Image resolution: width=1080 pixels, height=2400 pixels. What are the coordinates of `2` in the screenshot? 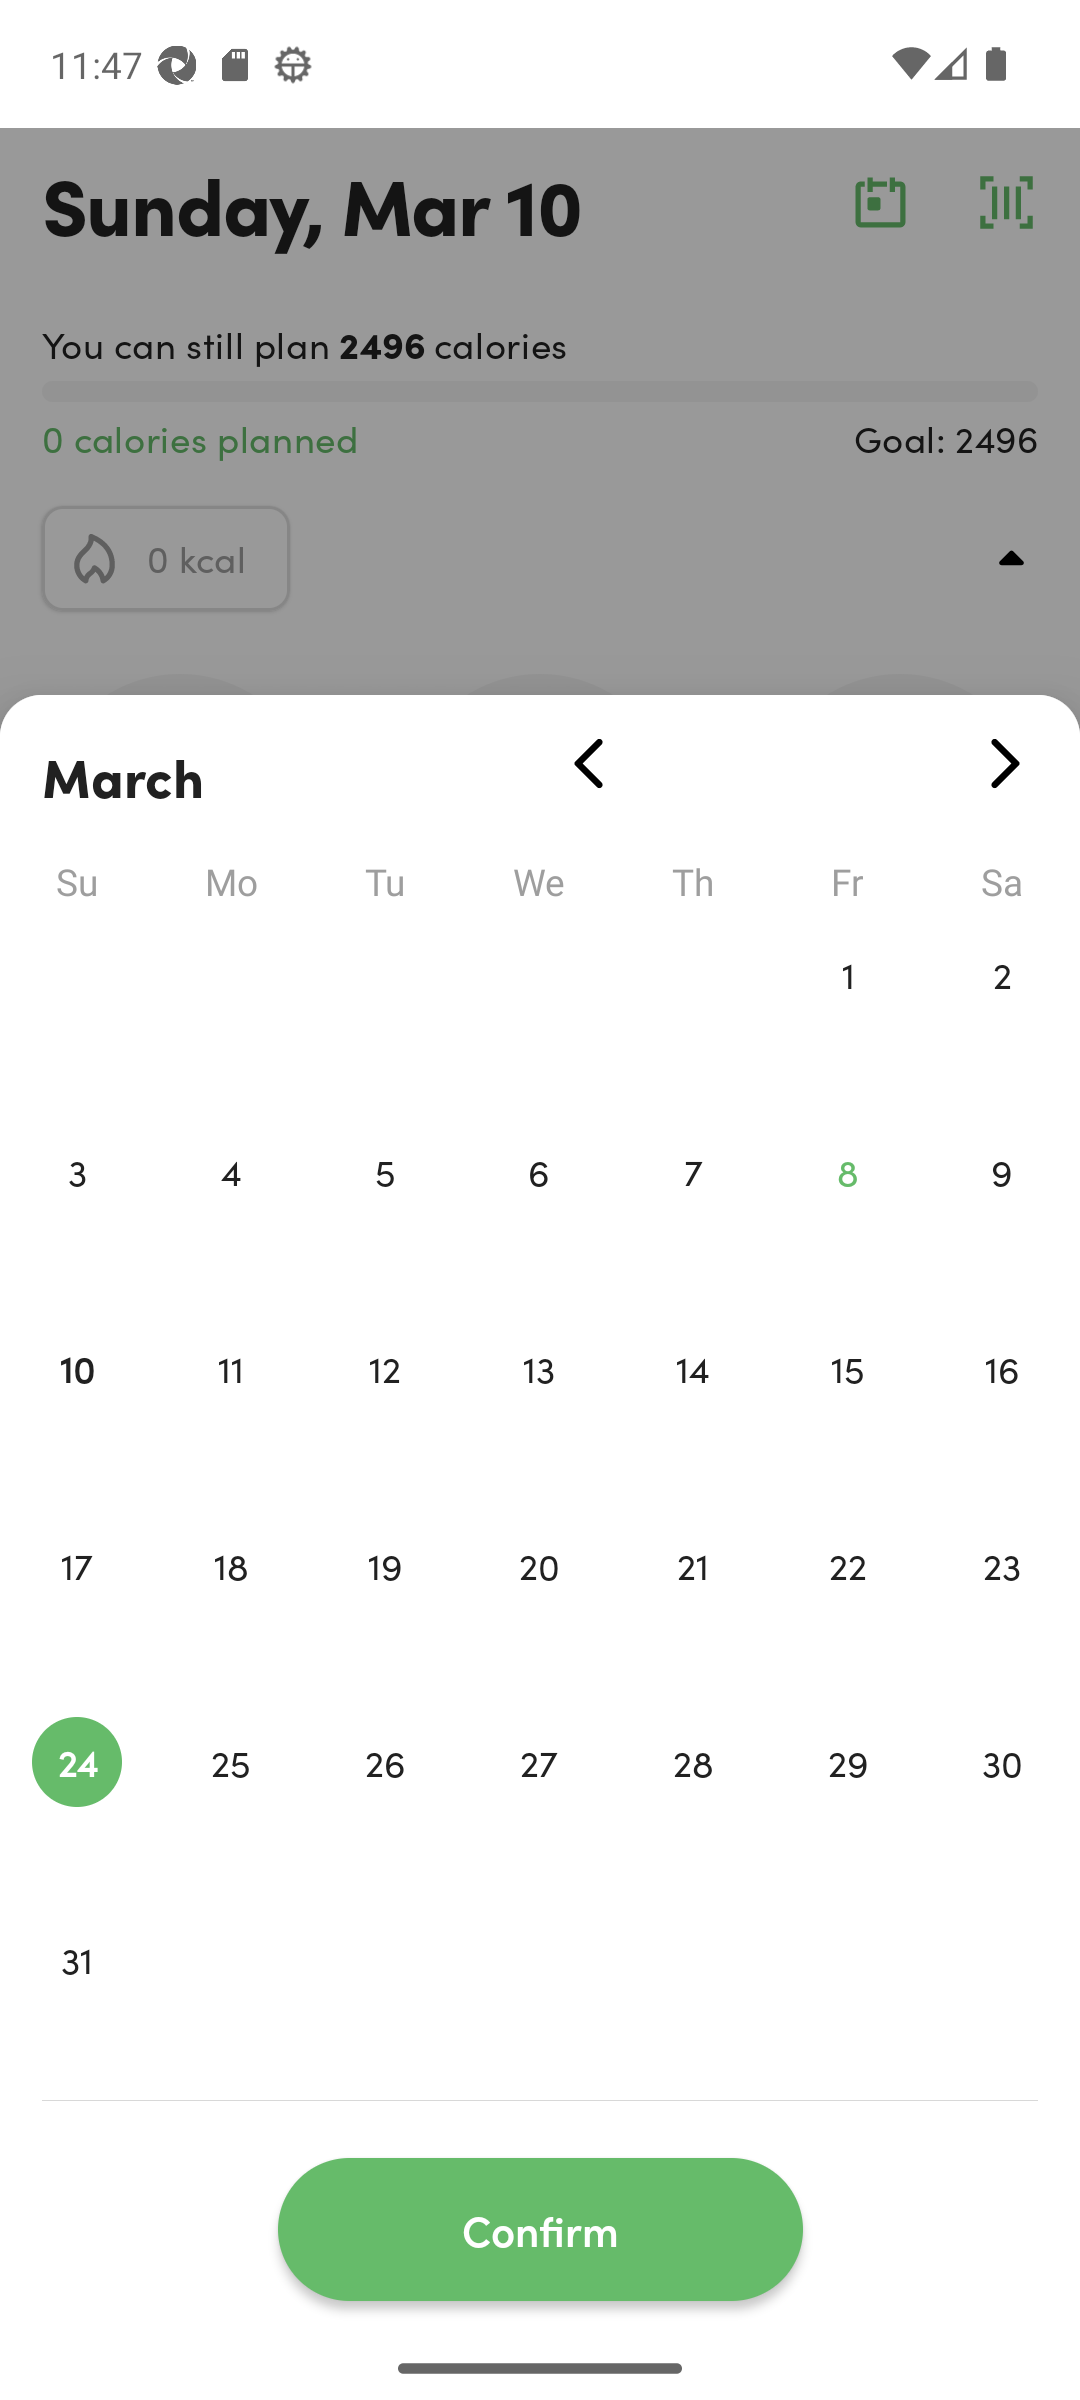 It's located at (1002, 1016).